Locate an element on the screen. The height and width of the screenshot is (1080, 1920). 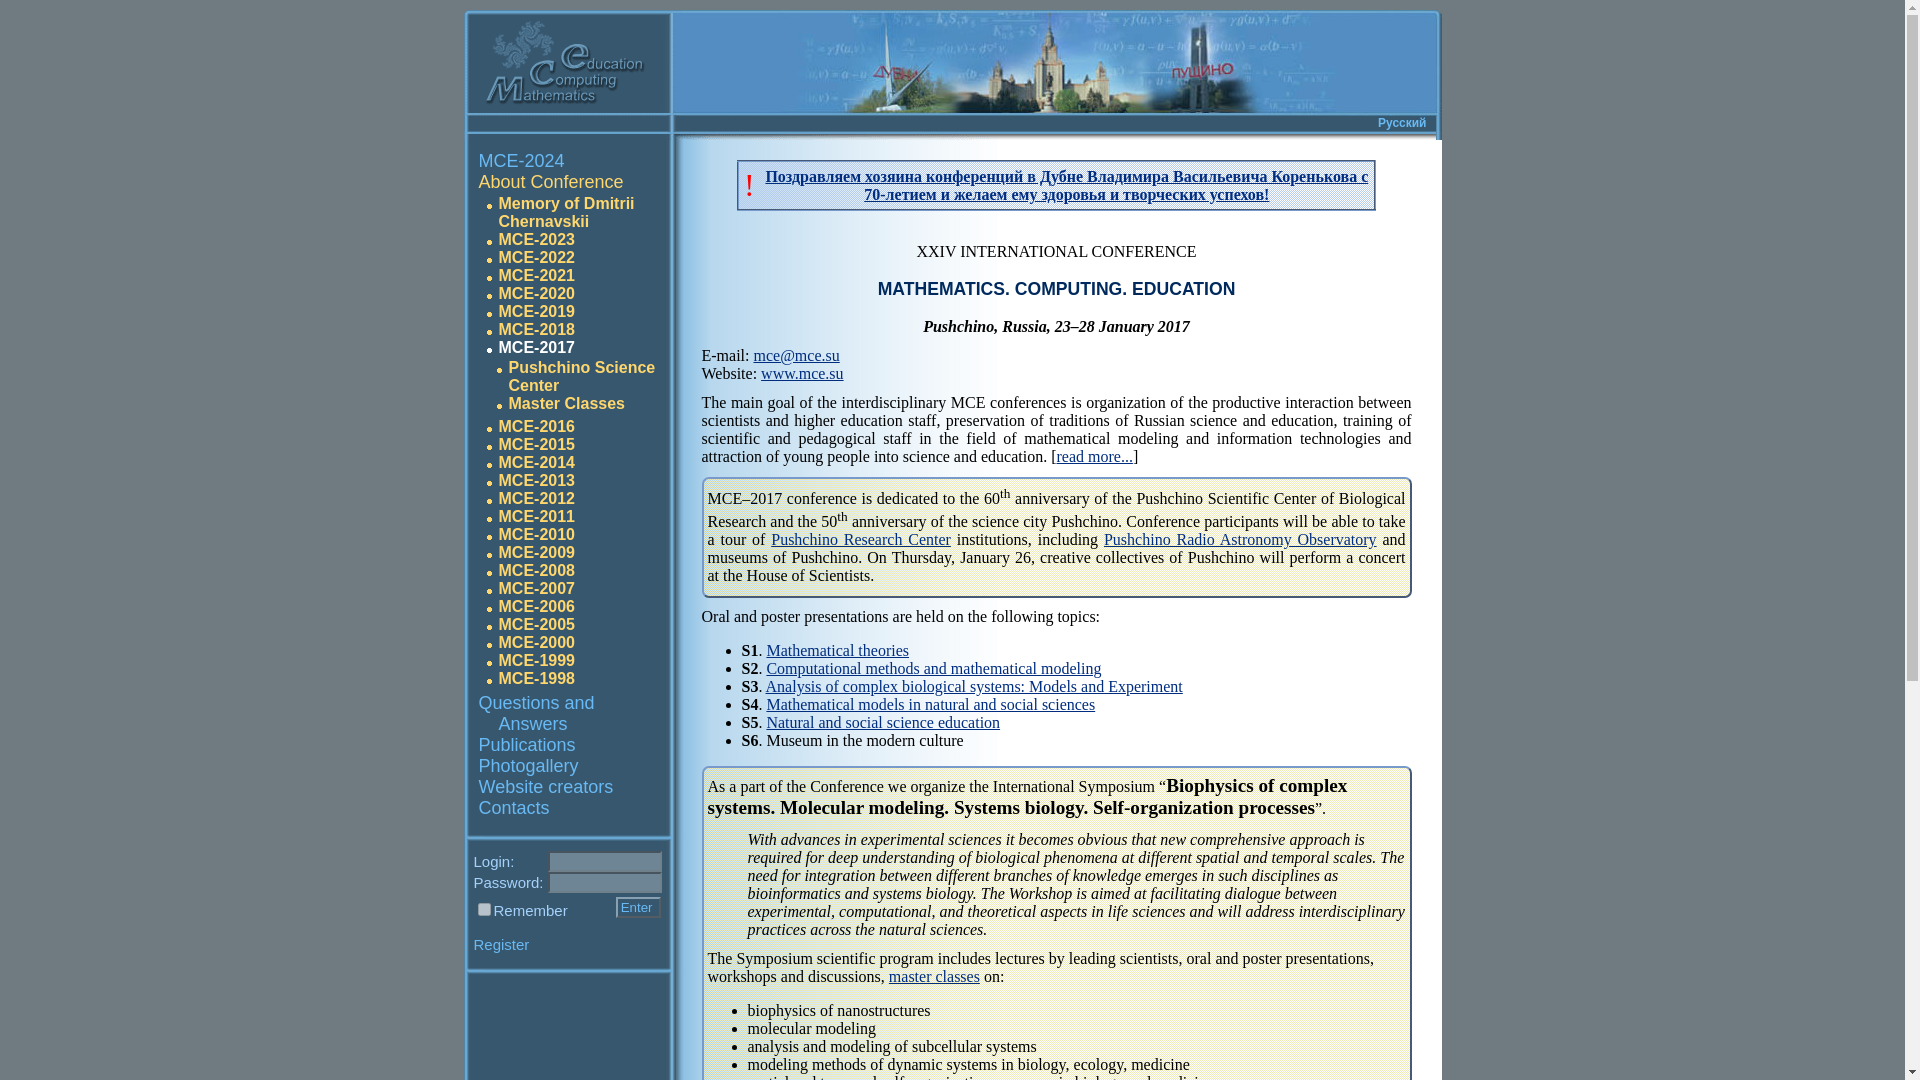
Website creators is located at coordinates (545, 786).